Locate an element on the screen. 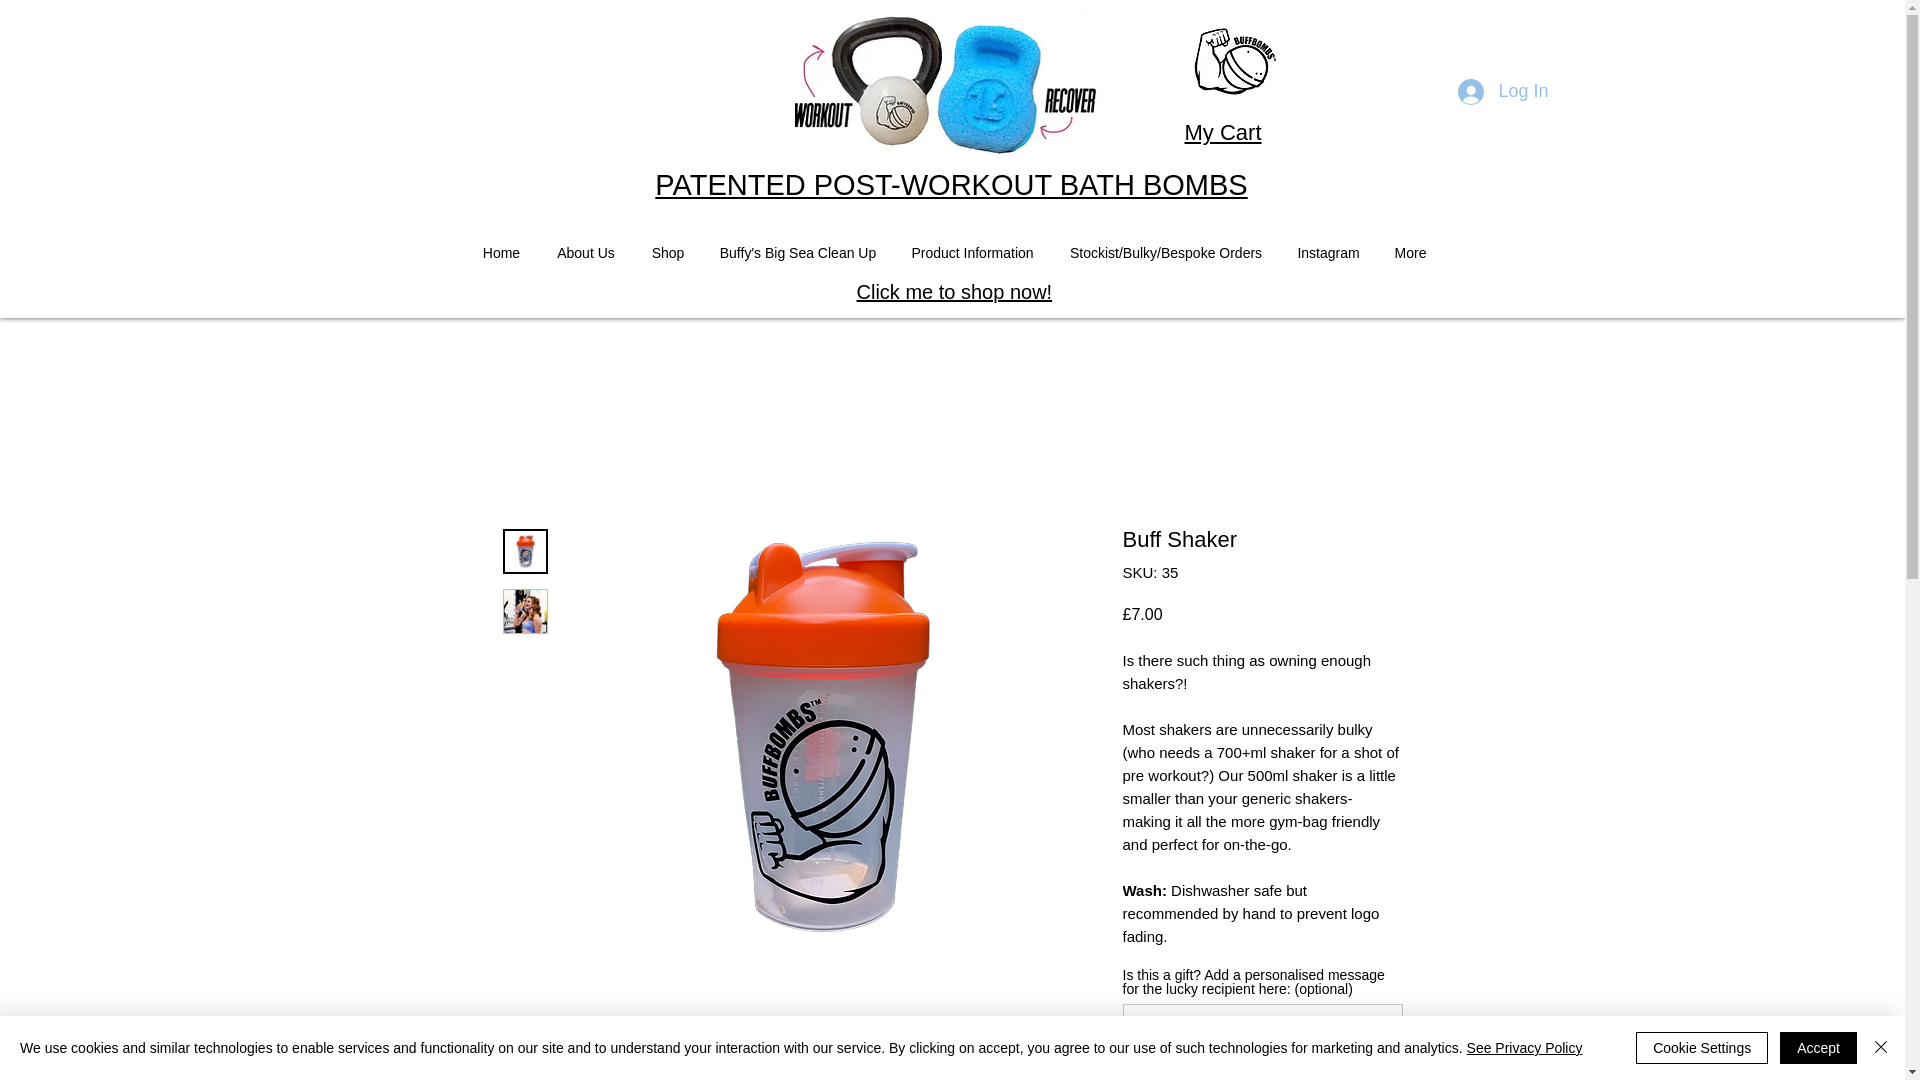  Product Information is located at coordinates (973, 254).